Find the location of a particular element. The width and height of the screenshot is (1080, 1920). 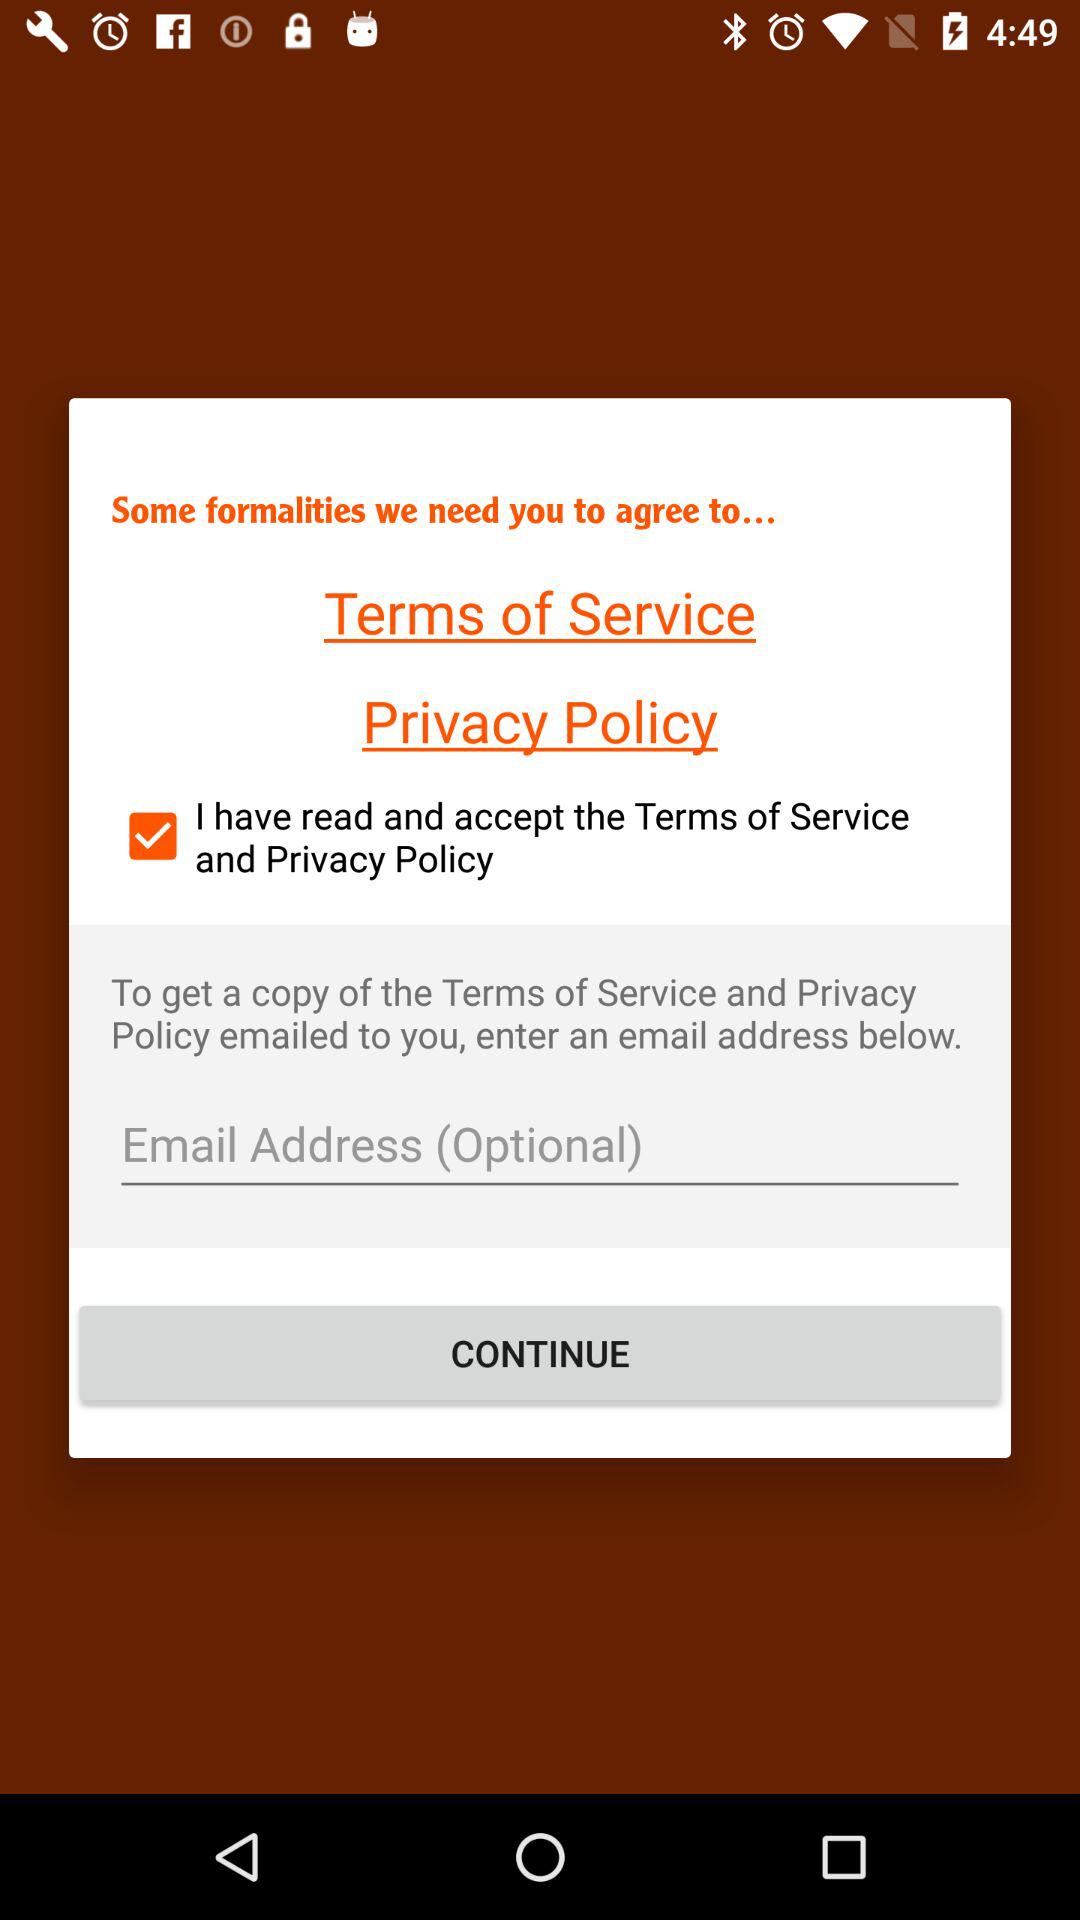

put in email address is located at coordinates (540, 1146).